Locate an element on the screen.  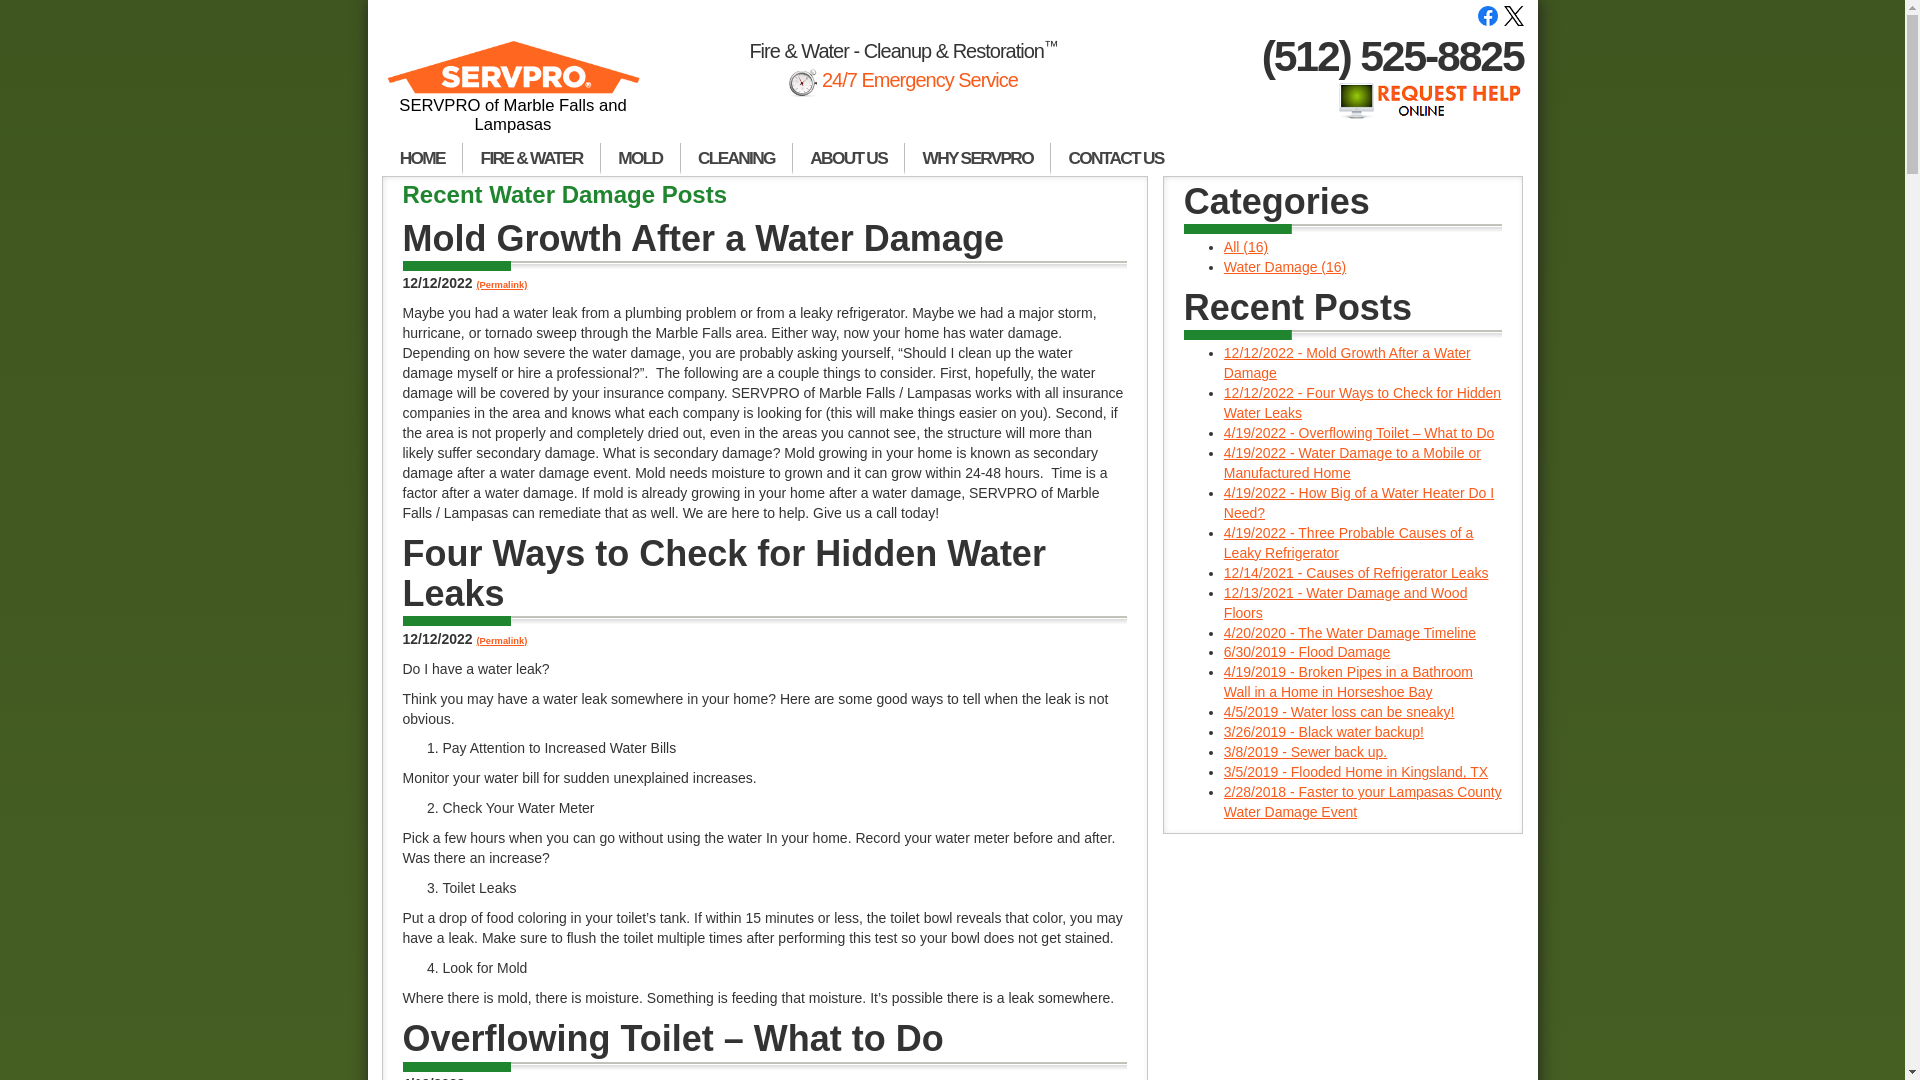
ABOUT US is located at coordinates (848, 158).